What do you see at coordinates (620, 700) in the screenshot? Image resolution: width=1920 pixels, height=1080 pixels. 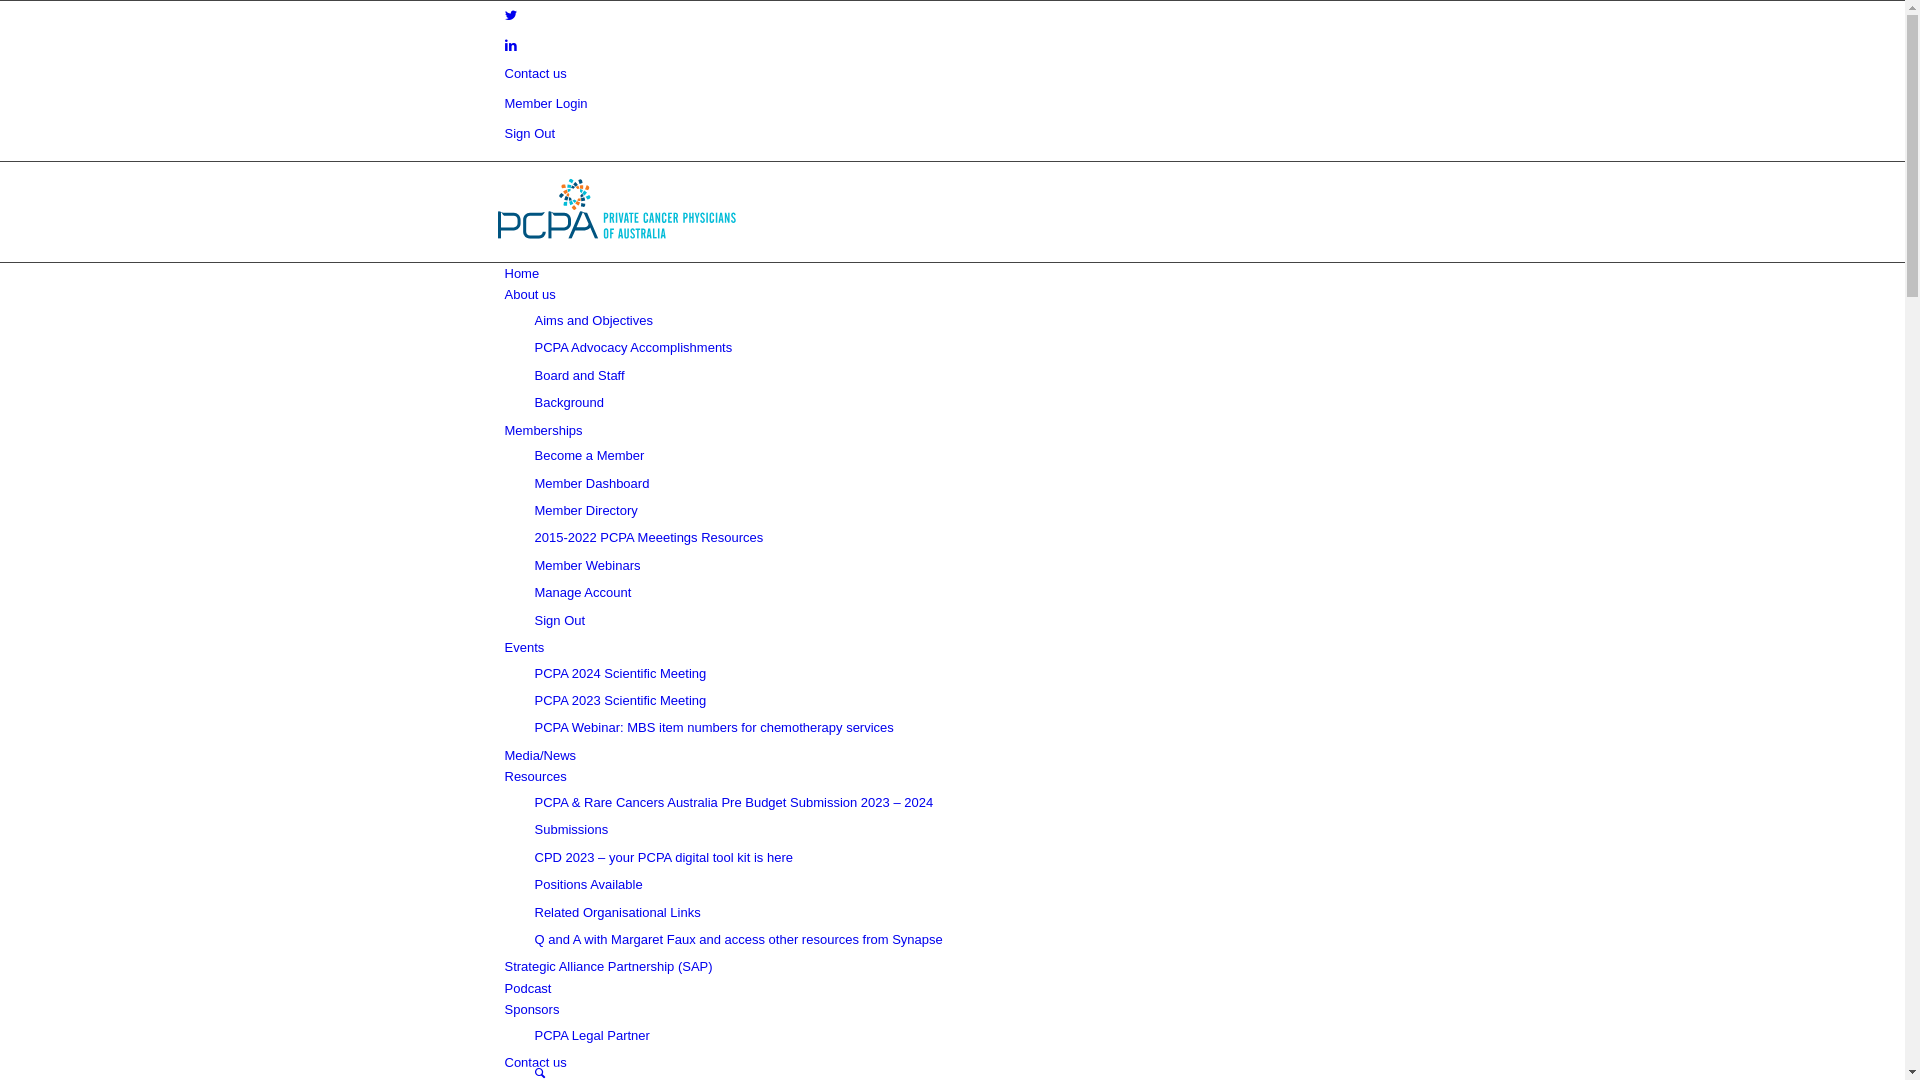 I see `PCPA 2023 Scientific Meeting` at bounding box center [620, 700].